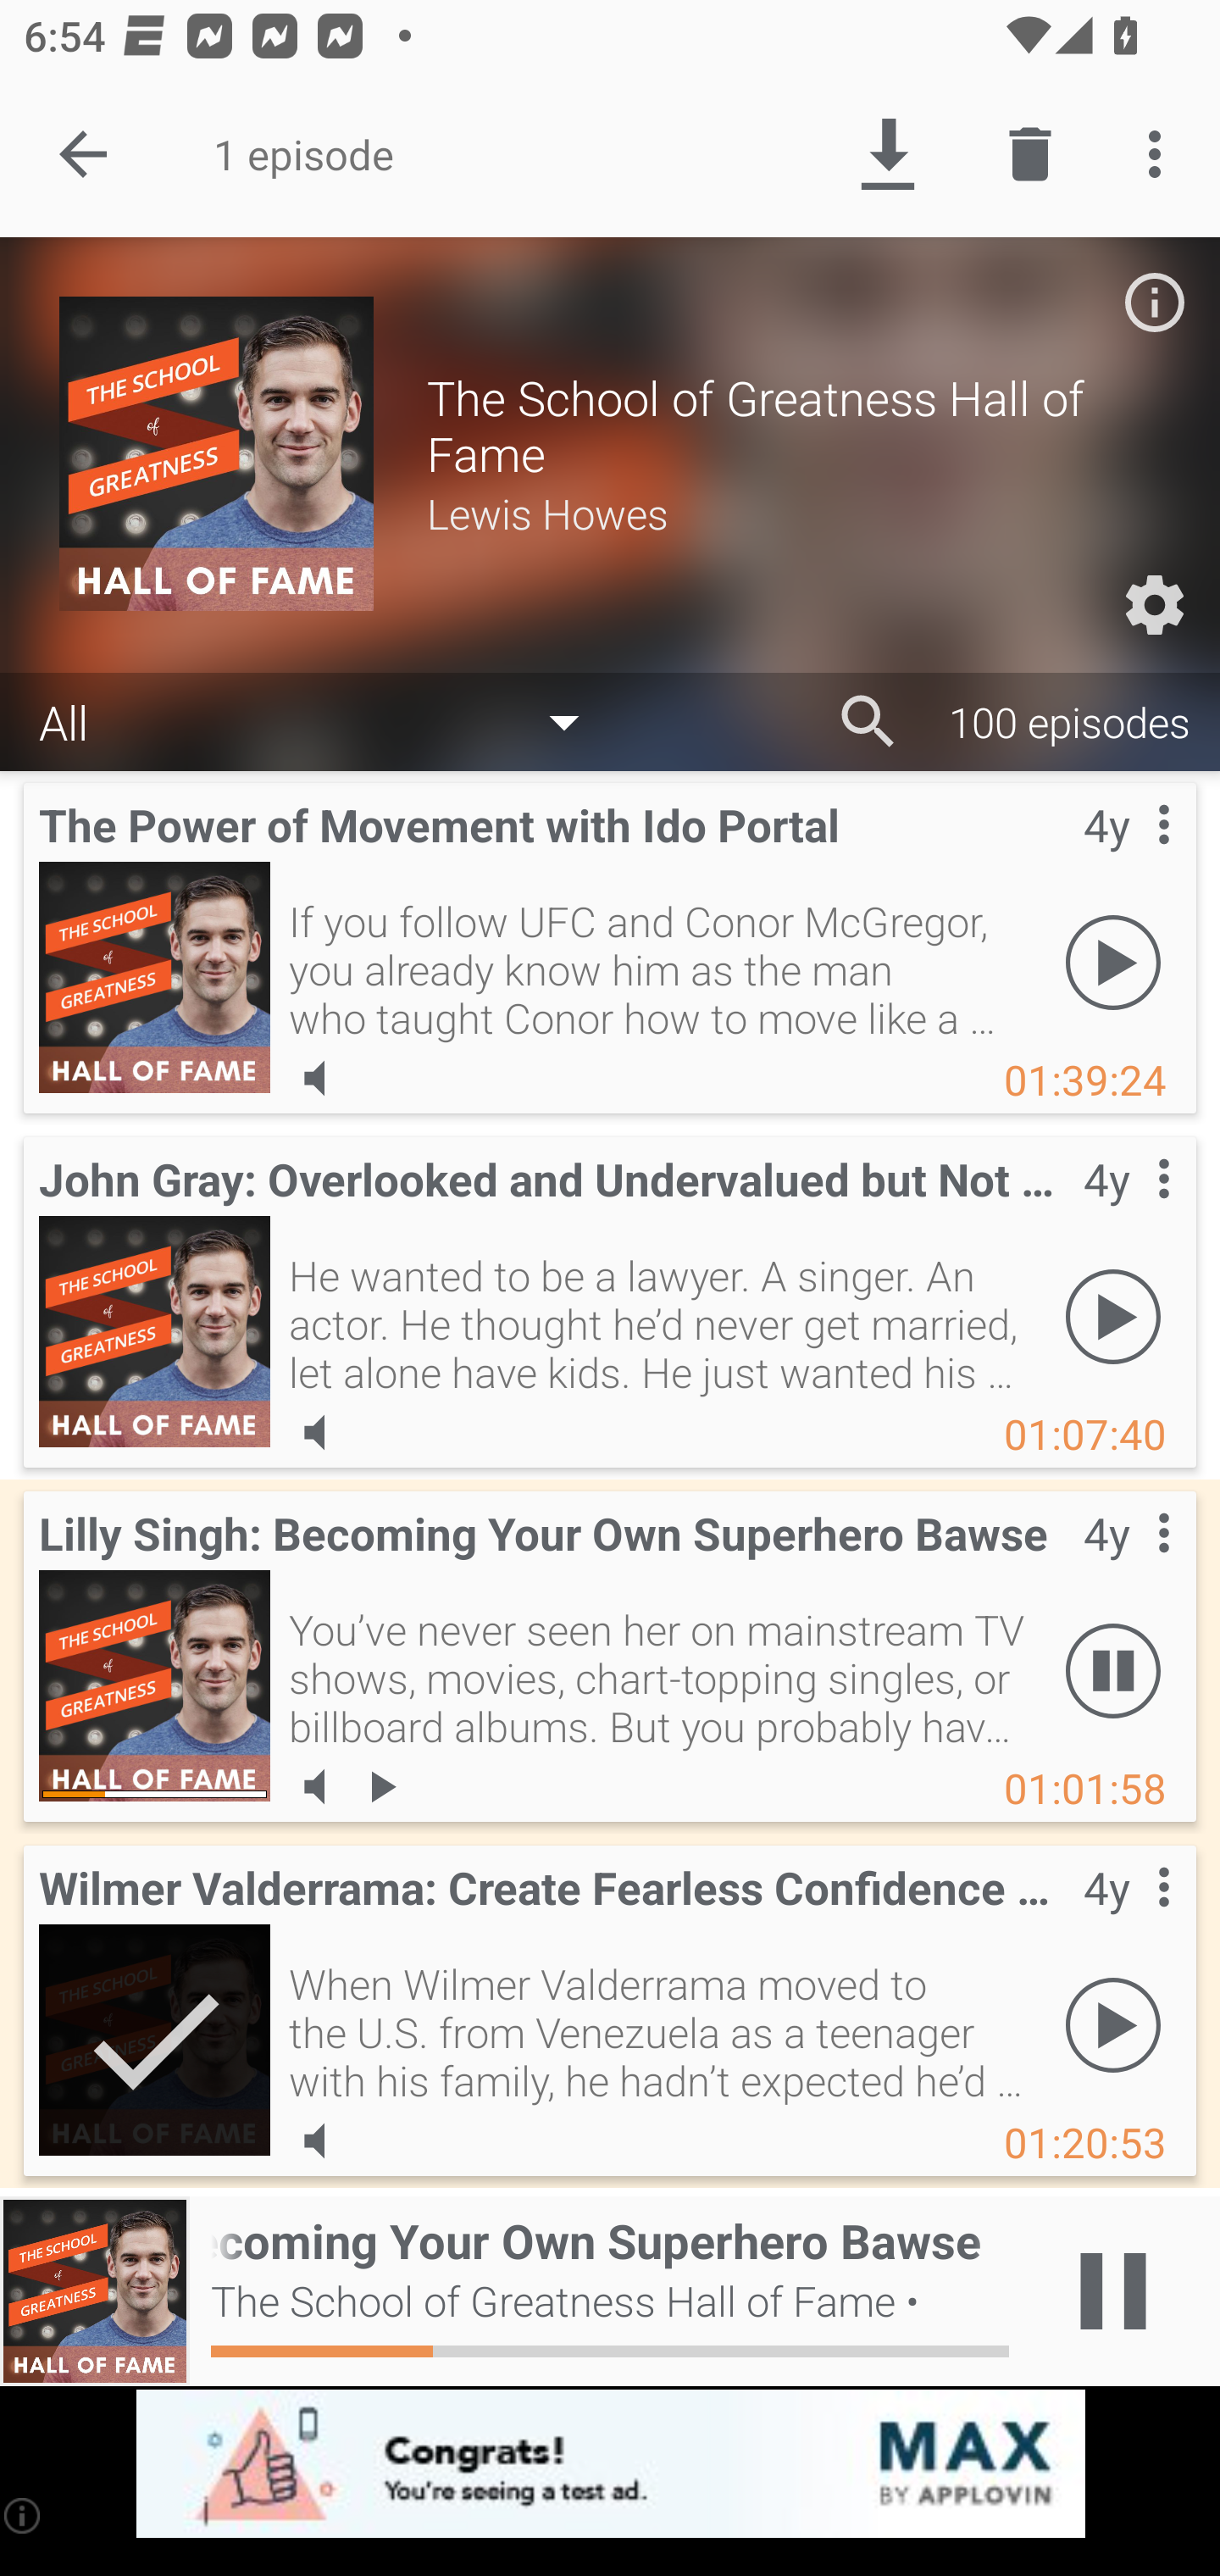  I want to click on (i), so click(24, 2515).